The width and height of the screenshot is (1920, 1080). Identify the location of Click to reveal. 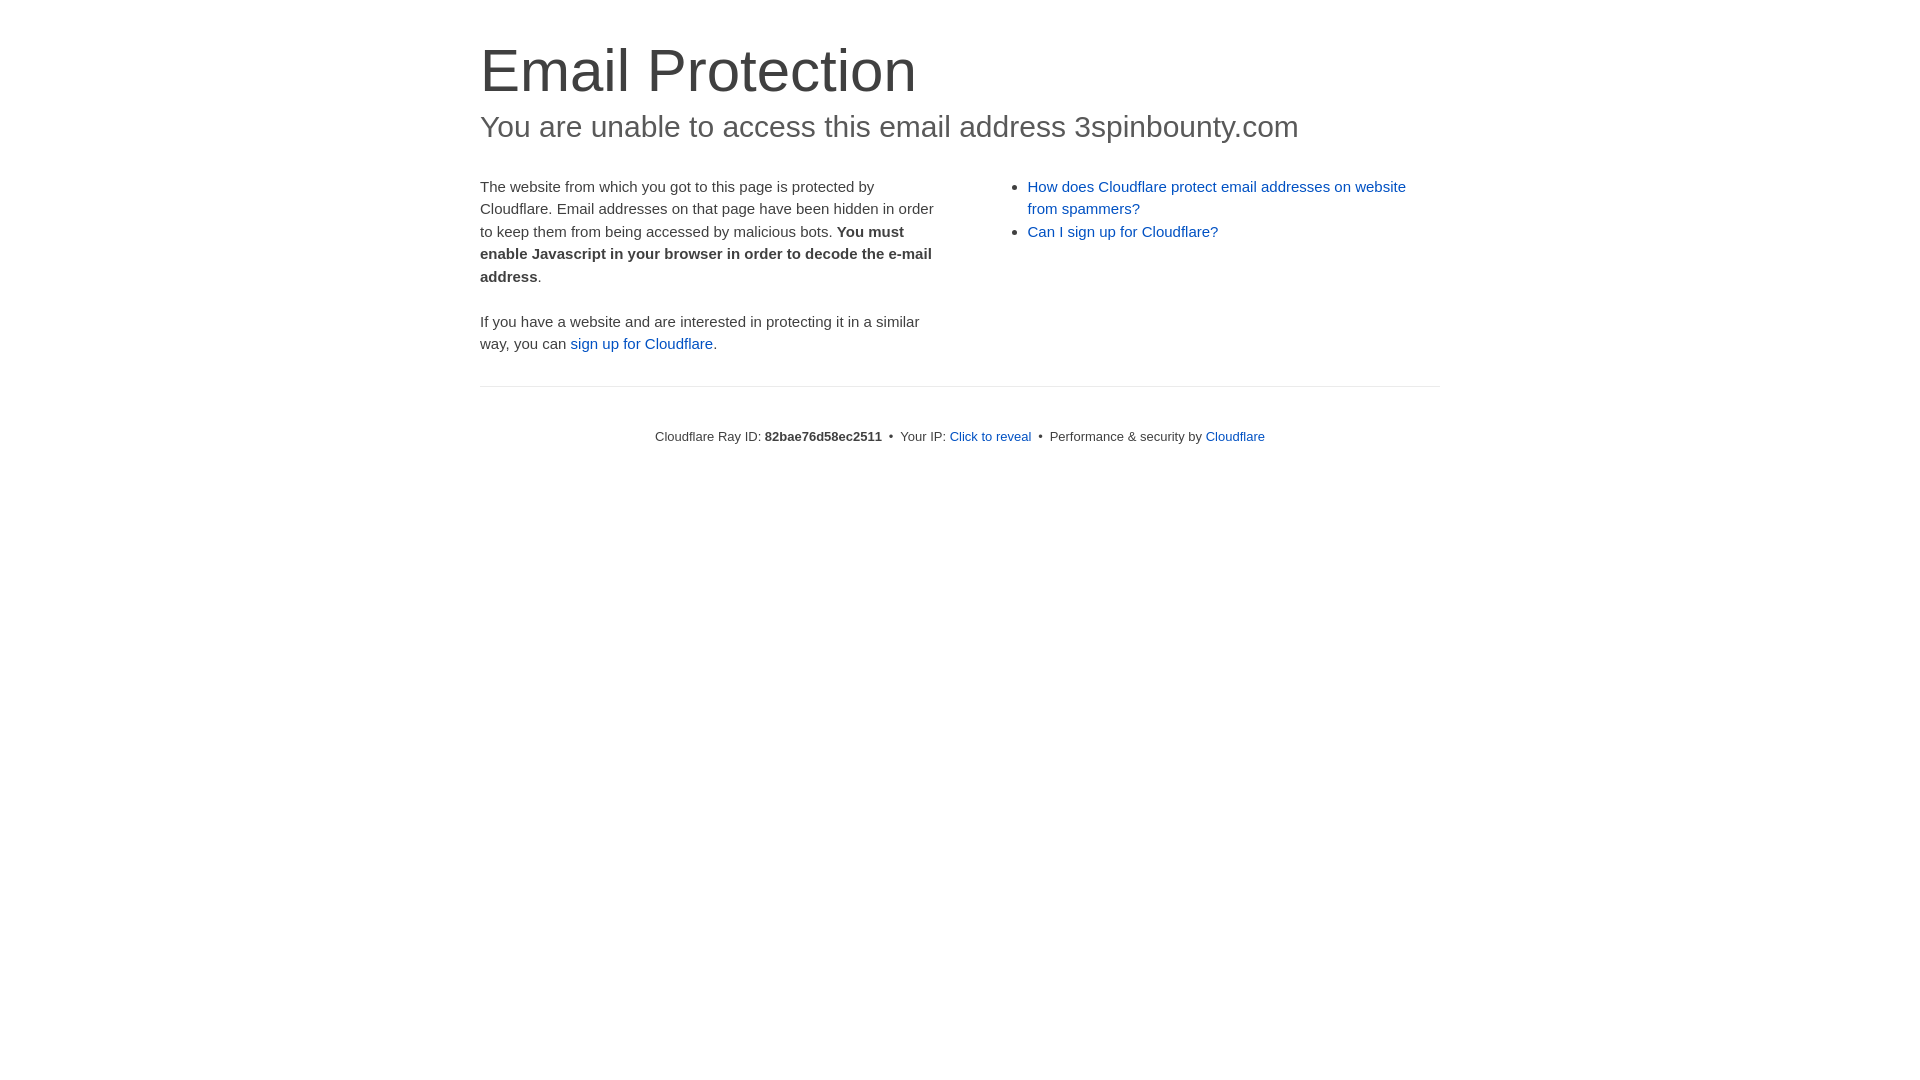
(991, 436).